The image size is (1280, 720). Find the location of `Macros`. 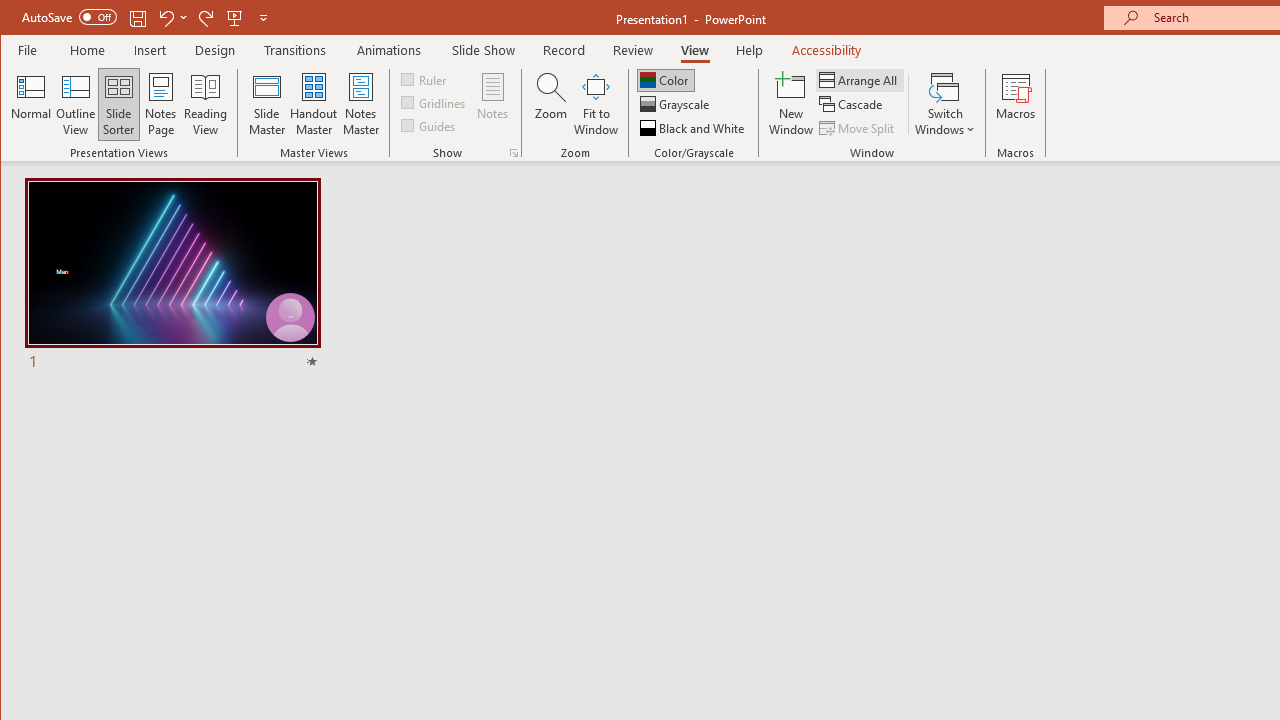

Macros is located at coordinates (1016, 104).